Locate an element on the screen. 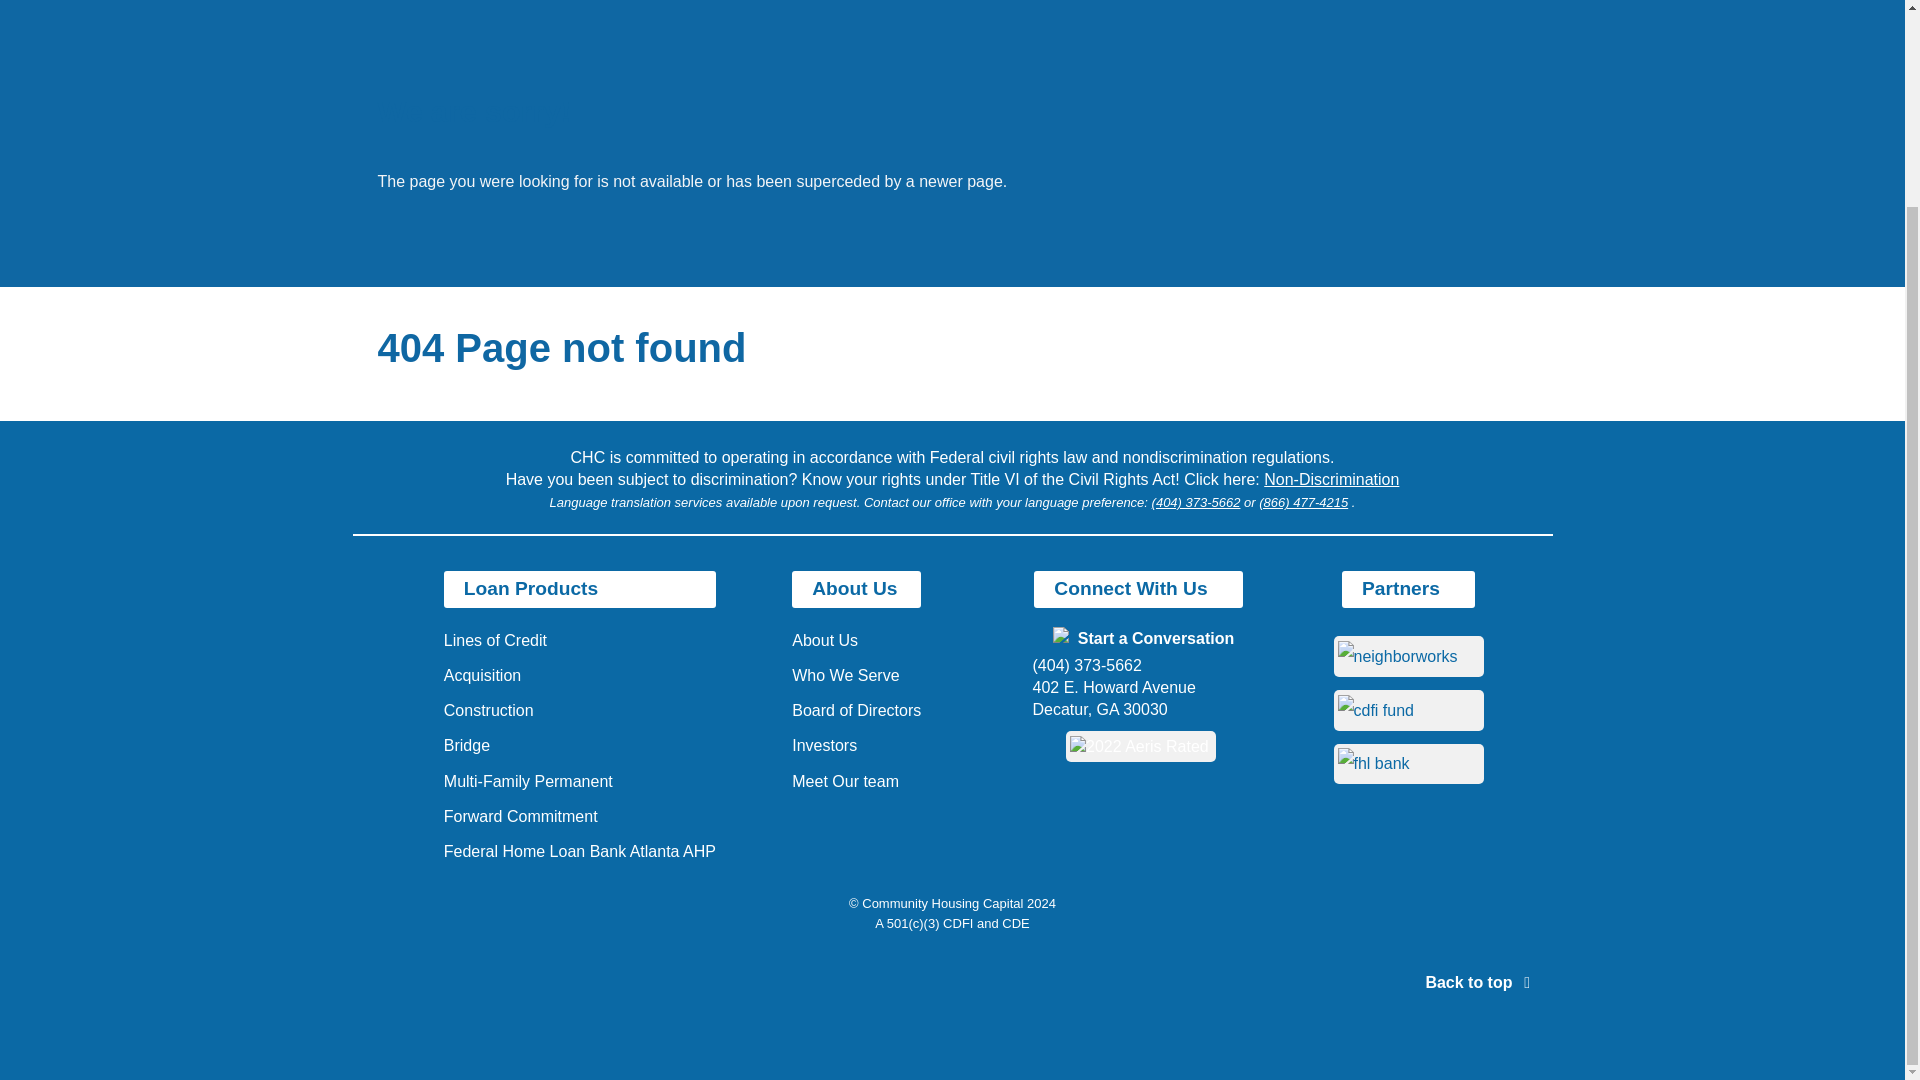 This screenshot has width=1920, height=1080. Construction is located at coordinates (488, 710).